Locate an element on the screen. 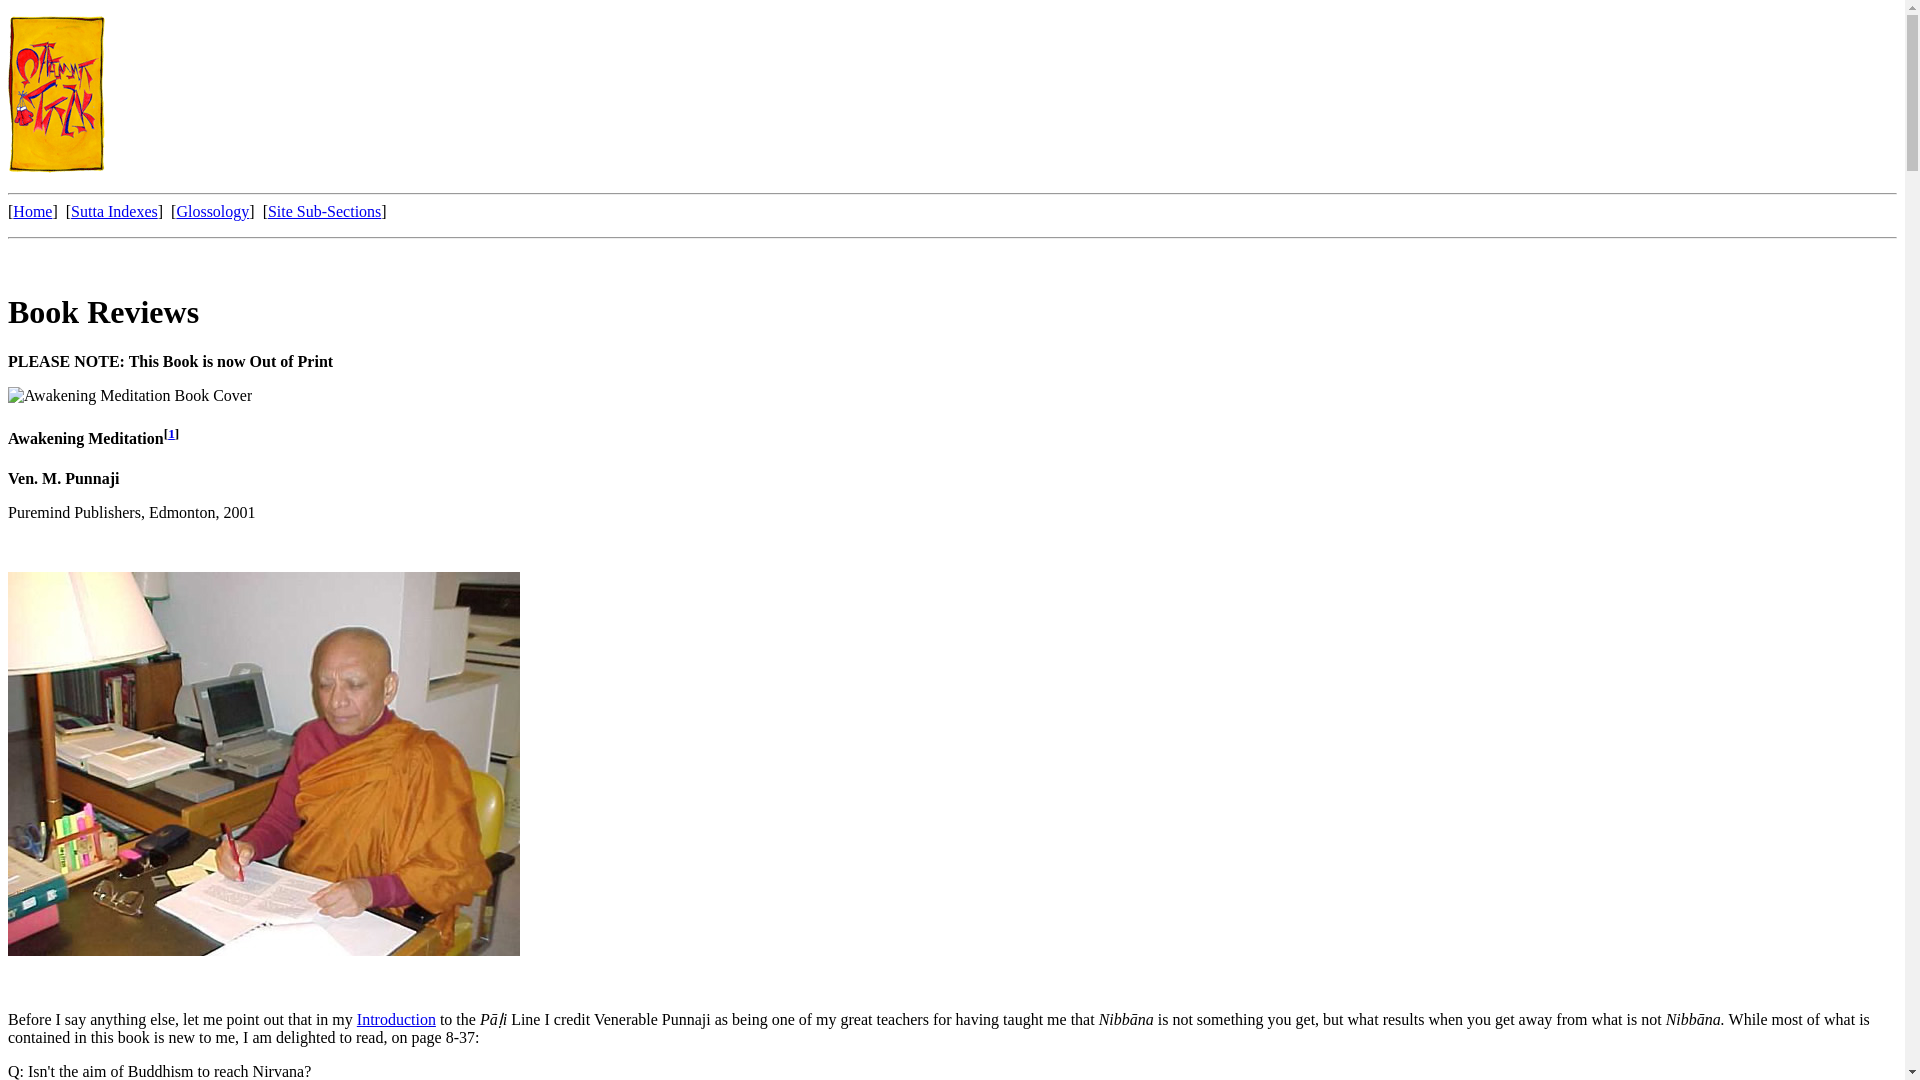 Image resolution: width=1920 pixels, height=1080 pixels. Sutta Indexes is located at coordinates (114, 212).